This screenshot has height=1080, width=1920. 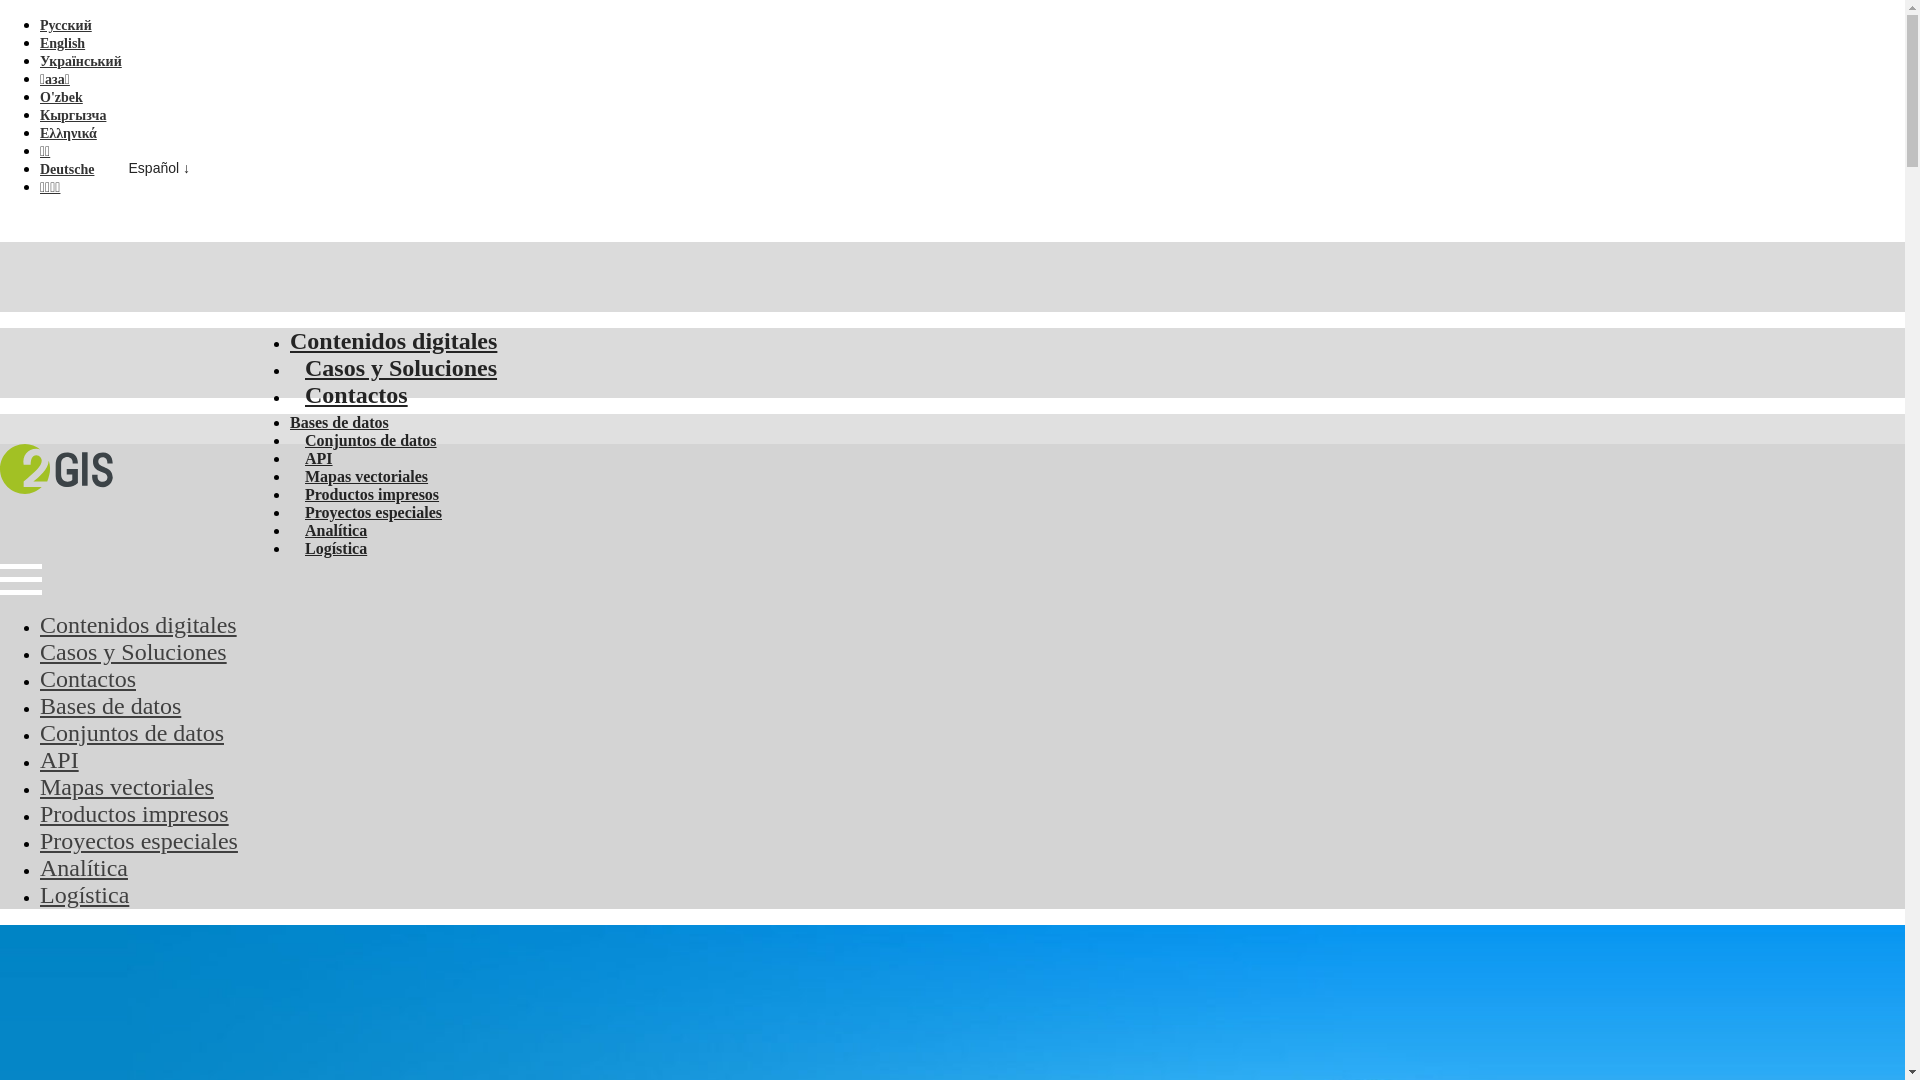 What do you see at coordinates (110, 706) in the screenshot?
I see `Bases de datos` at bounding box center [110, 706].